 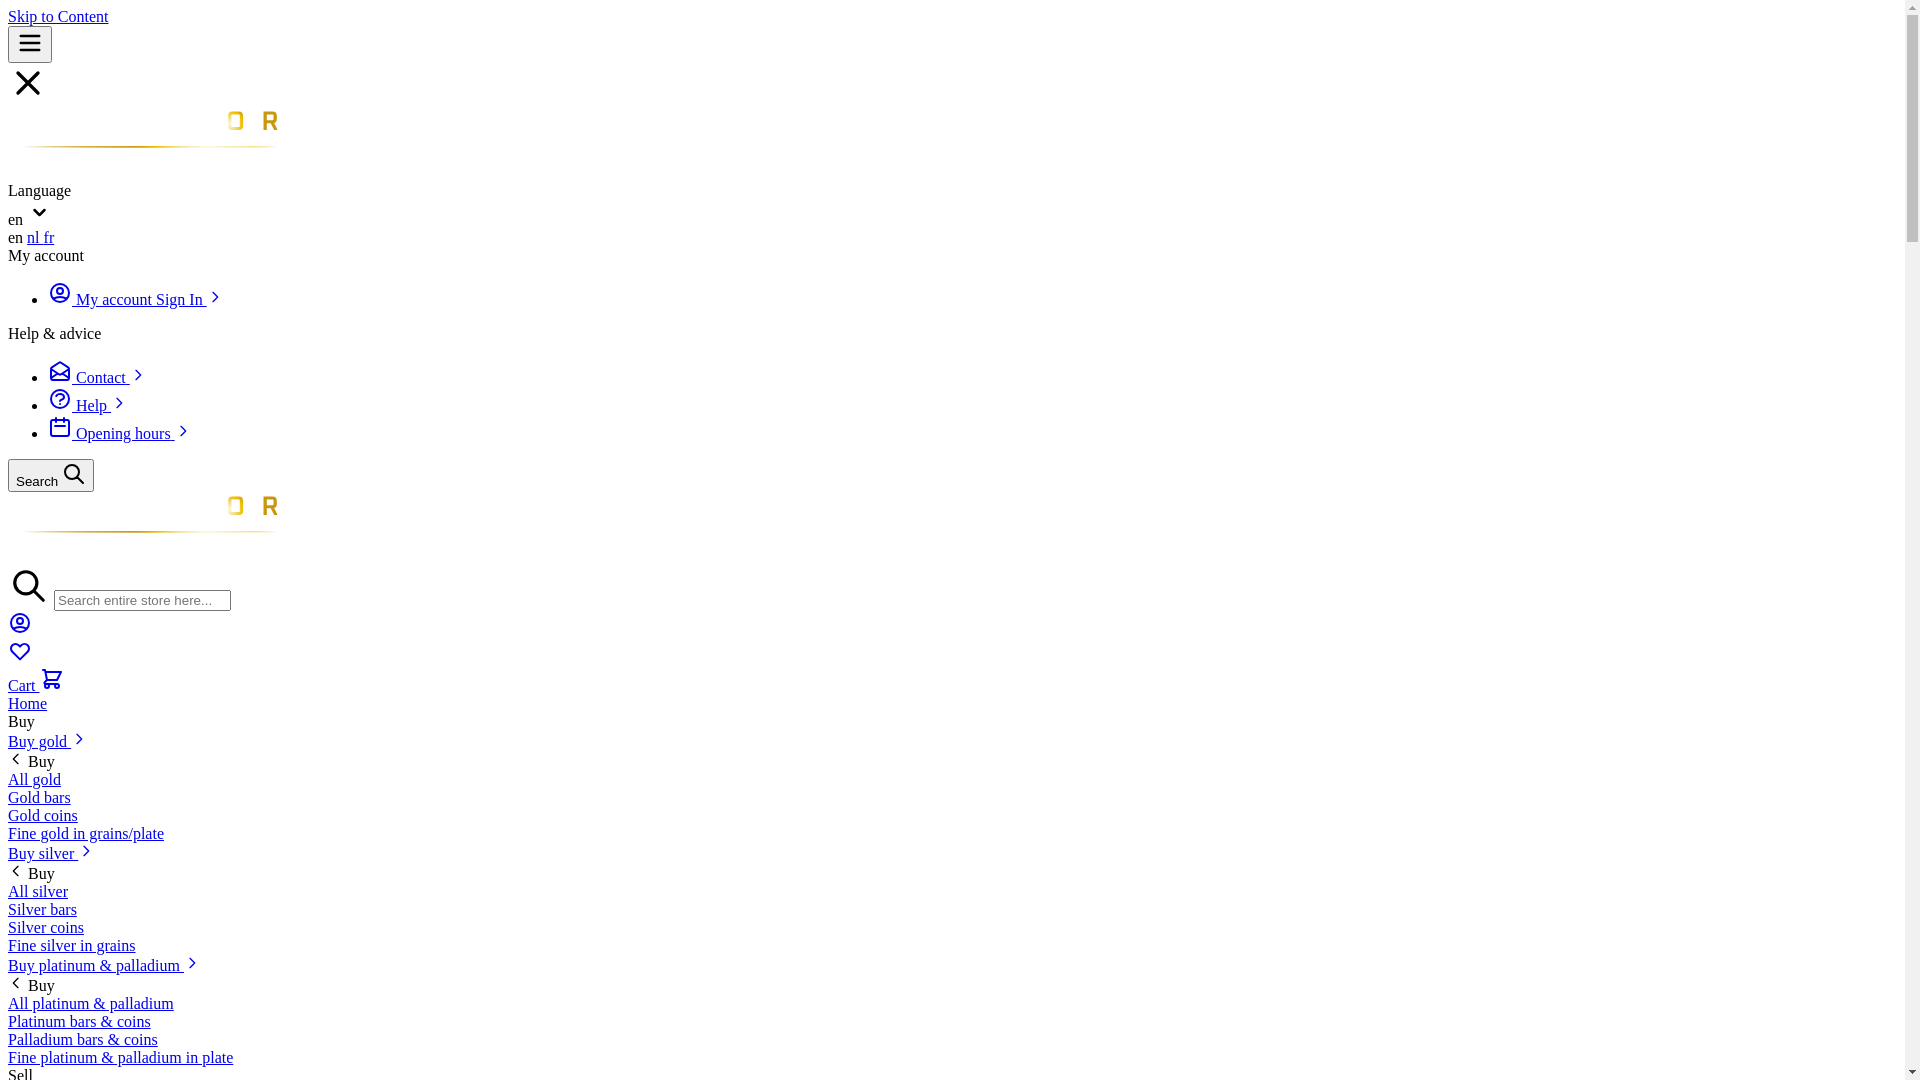 What do you see at coordinates (148, 528) in the screenshot?
I see `Magento Commerce` at bounding box center [148, 528].